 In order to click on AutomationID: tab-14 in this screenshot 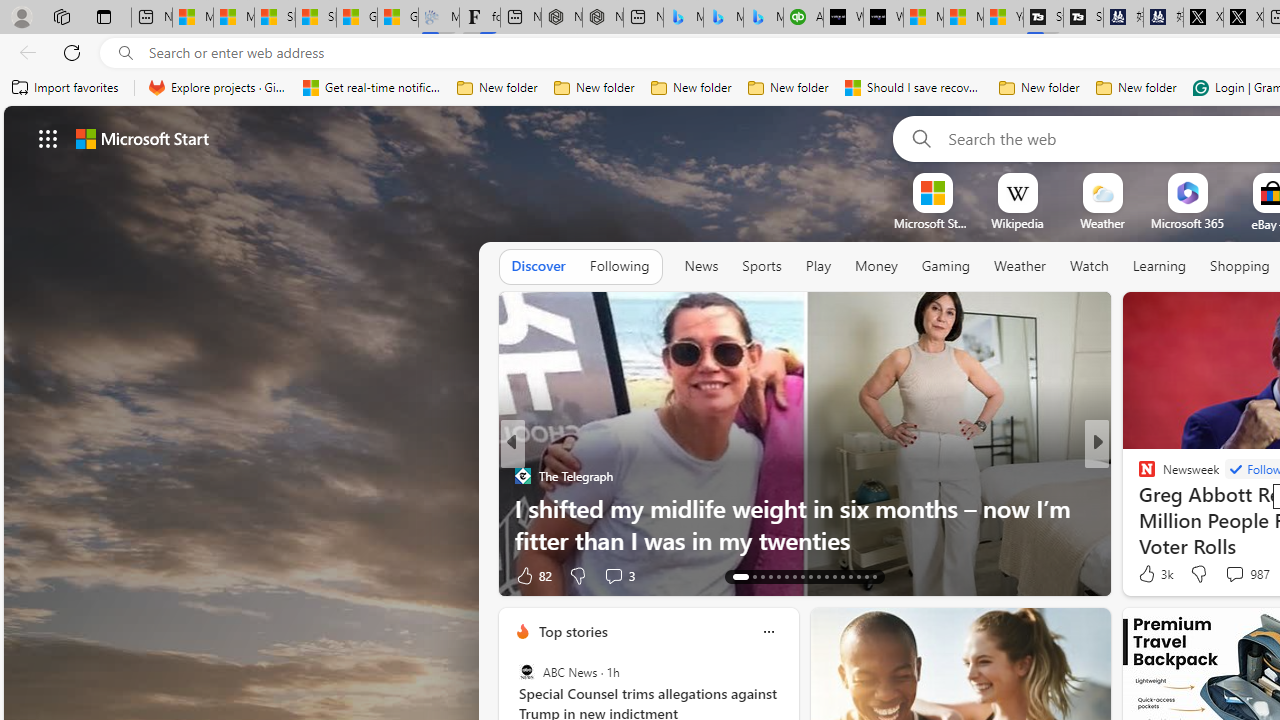, I will do `click(754, 576)`.